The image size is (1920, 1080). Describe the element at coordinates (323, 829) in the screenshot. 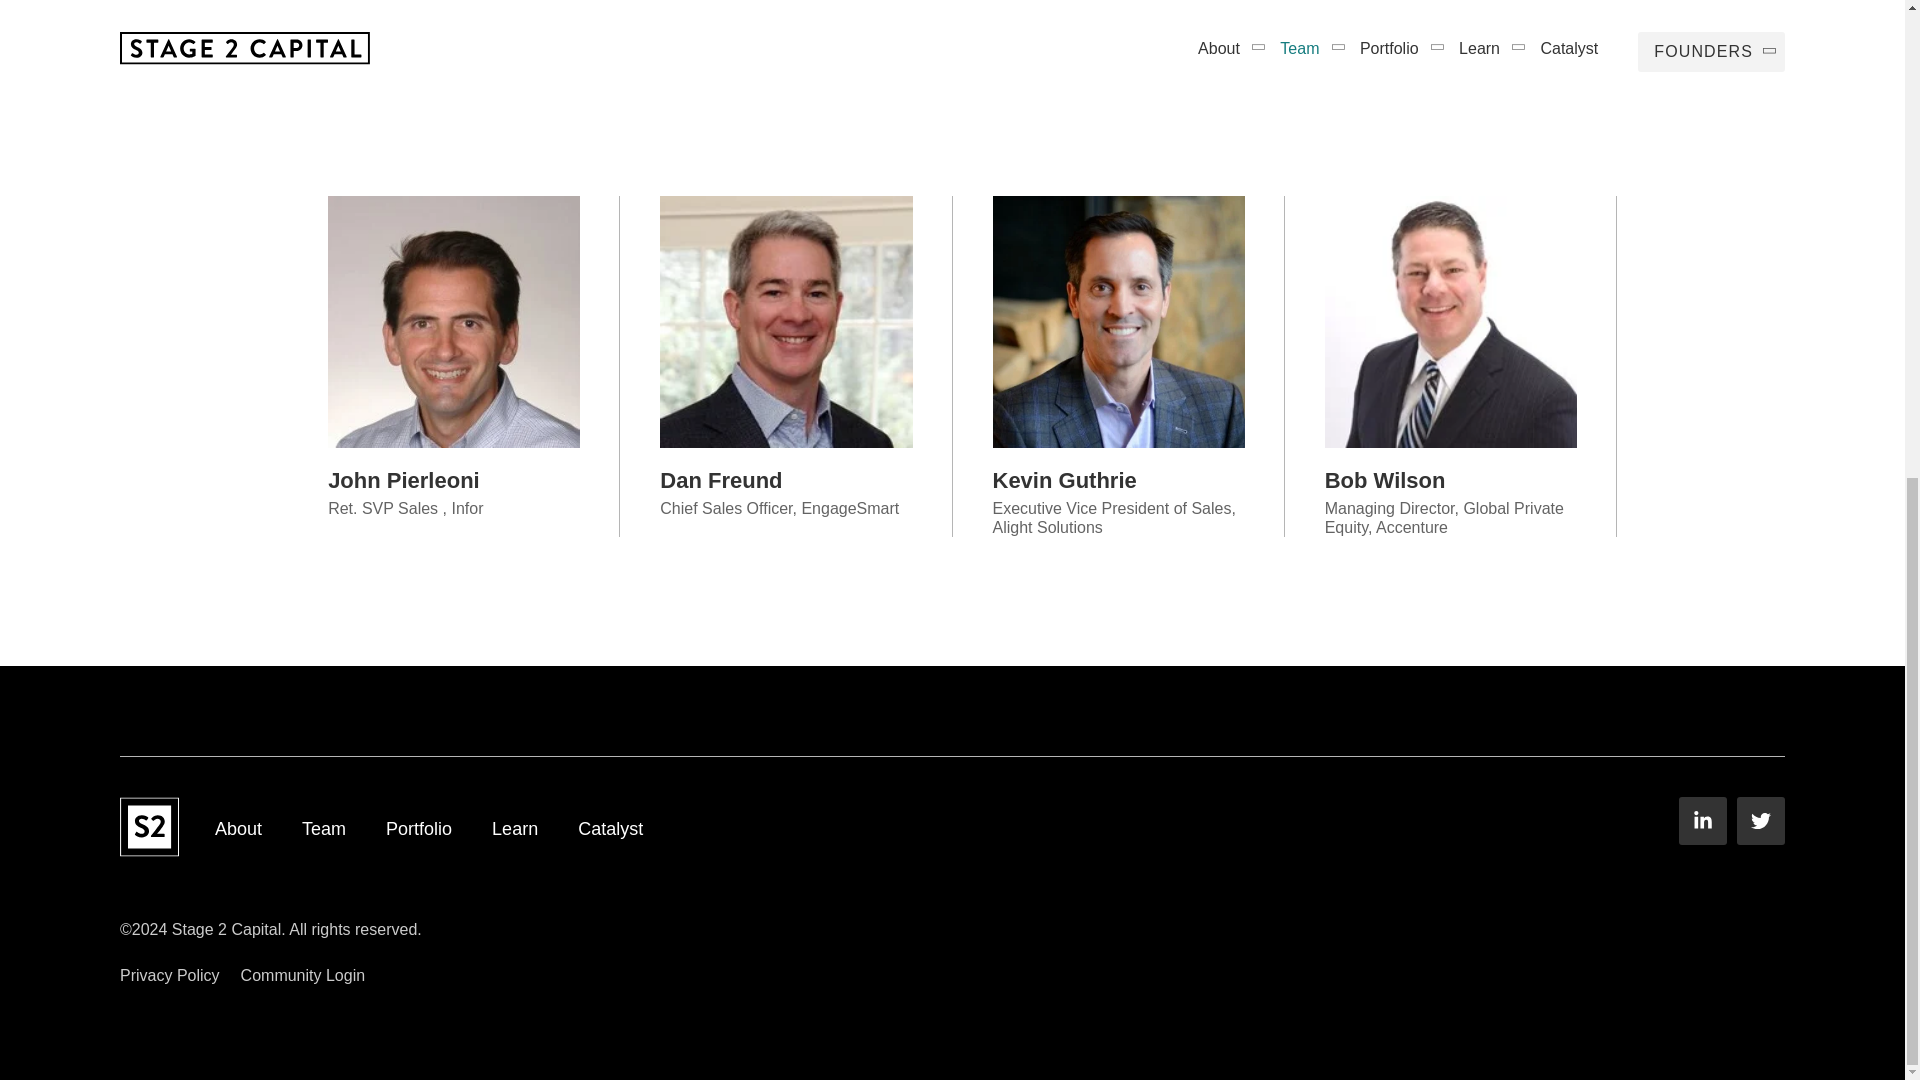

I see `Team` at that location.